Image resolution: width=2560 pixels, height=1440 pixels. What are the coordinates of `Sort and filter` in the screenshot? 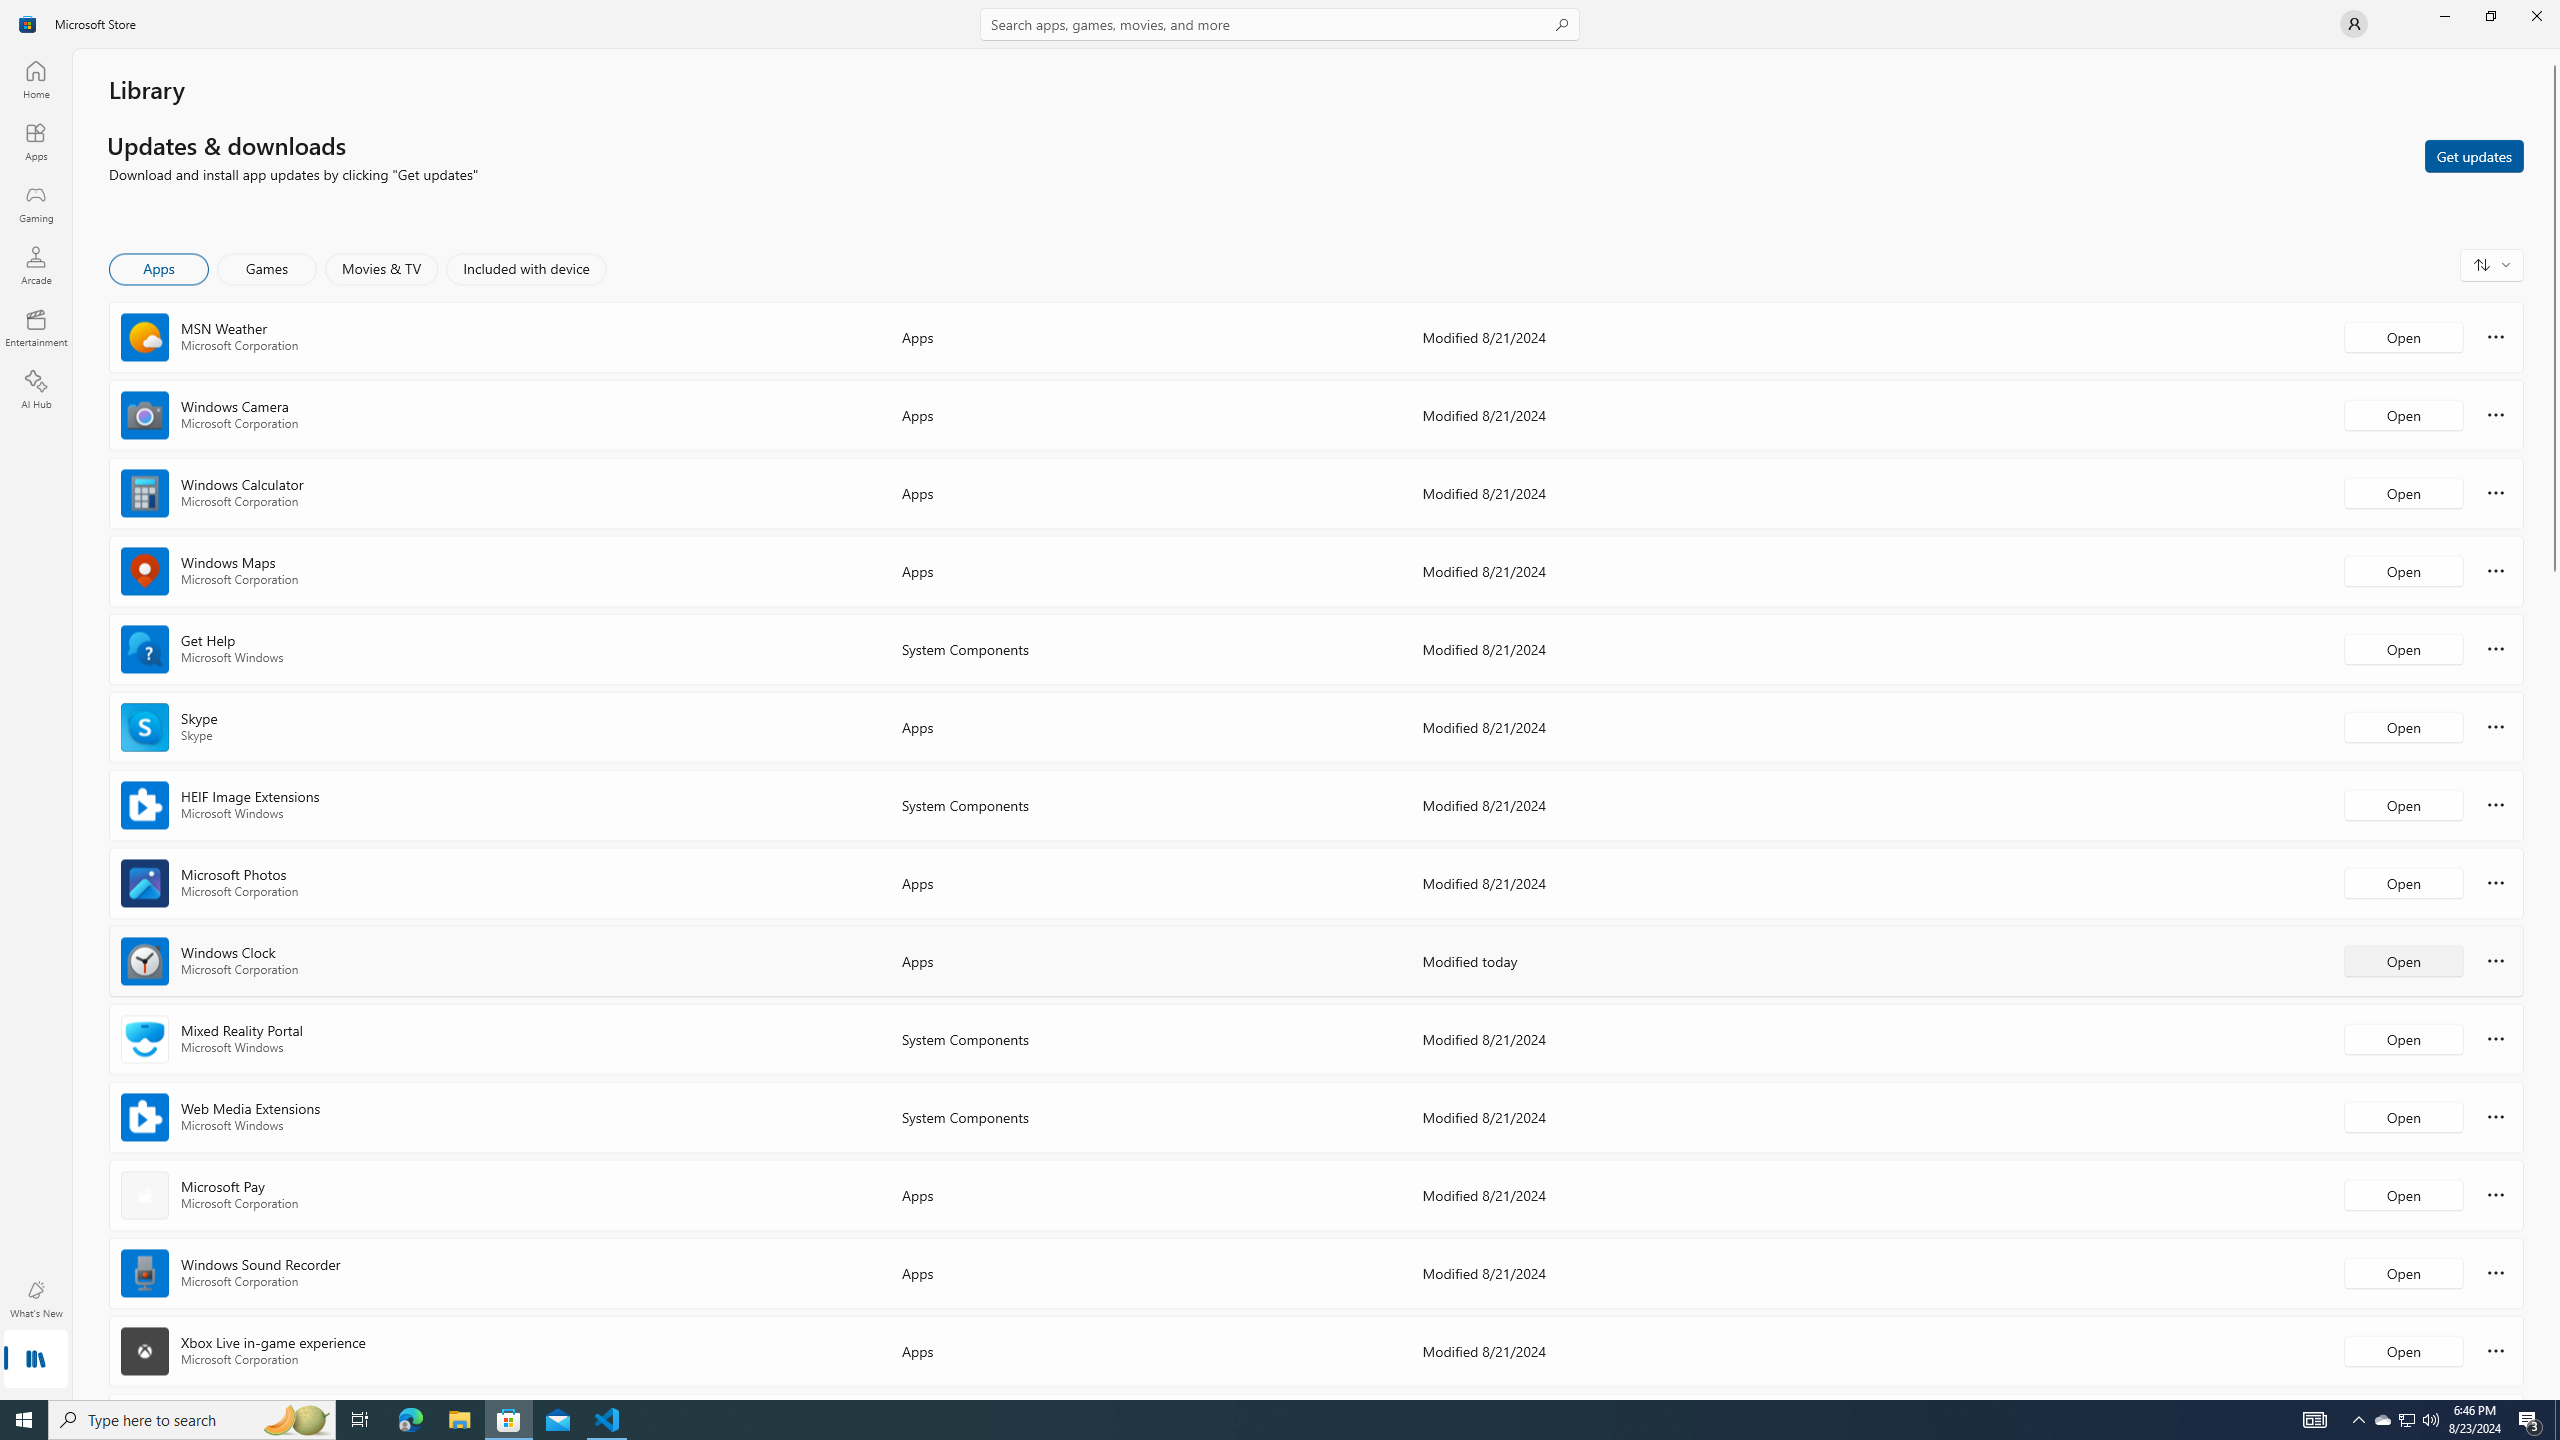 It's located at (2492, 264).